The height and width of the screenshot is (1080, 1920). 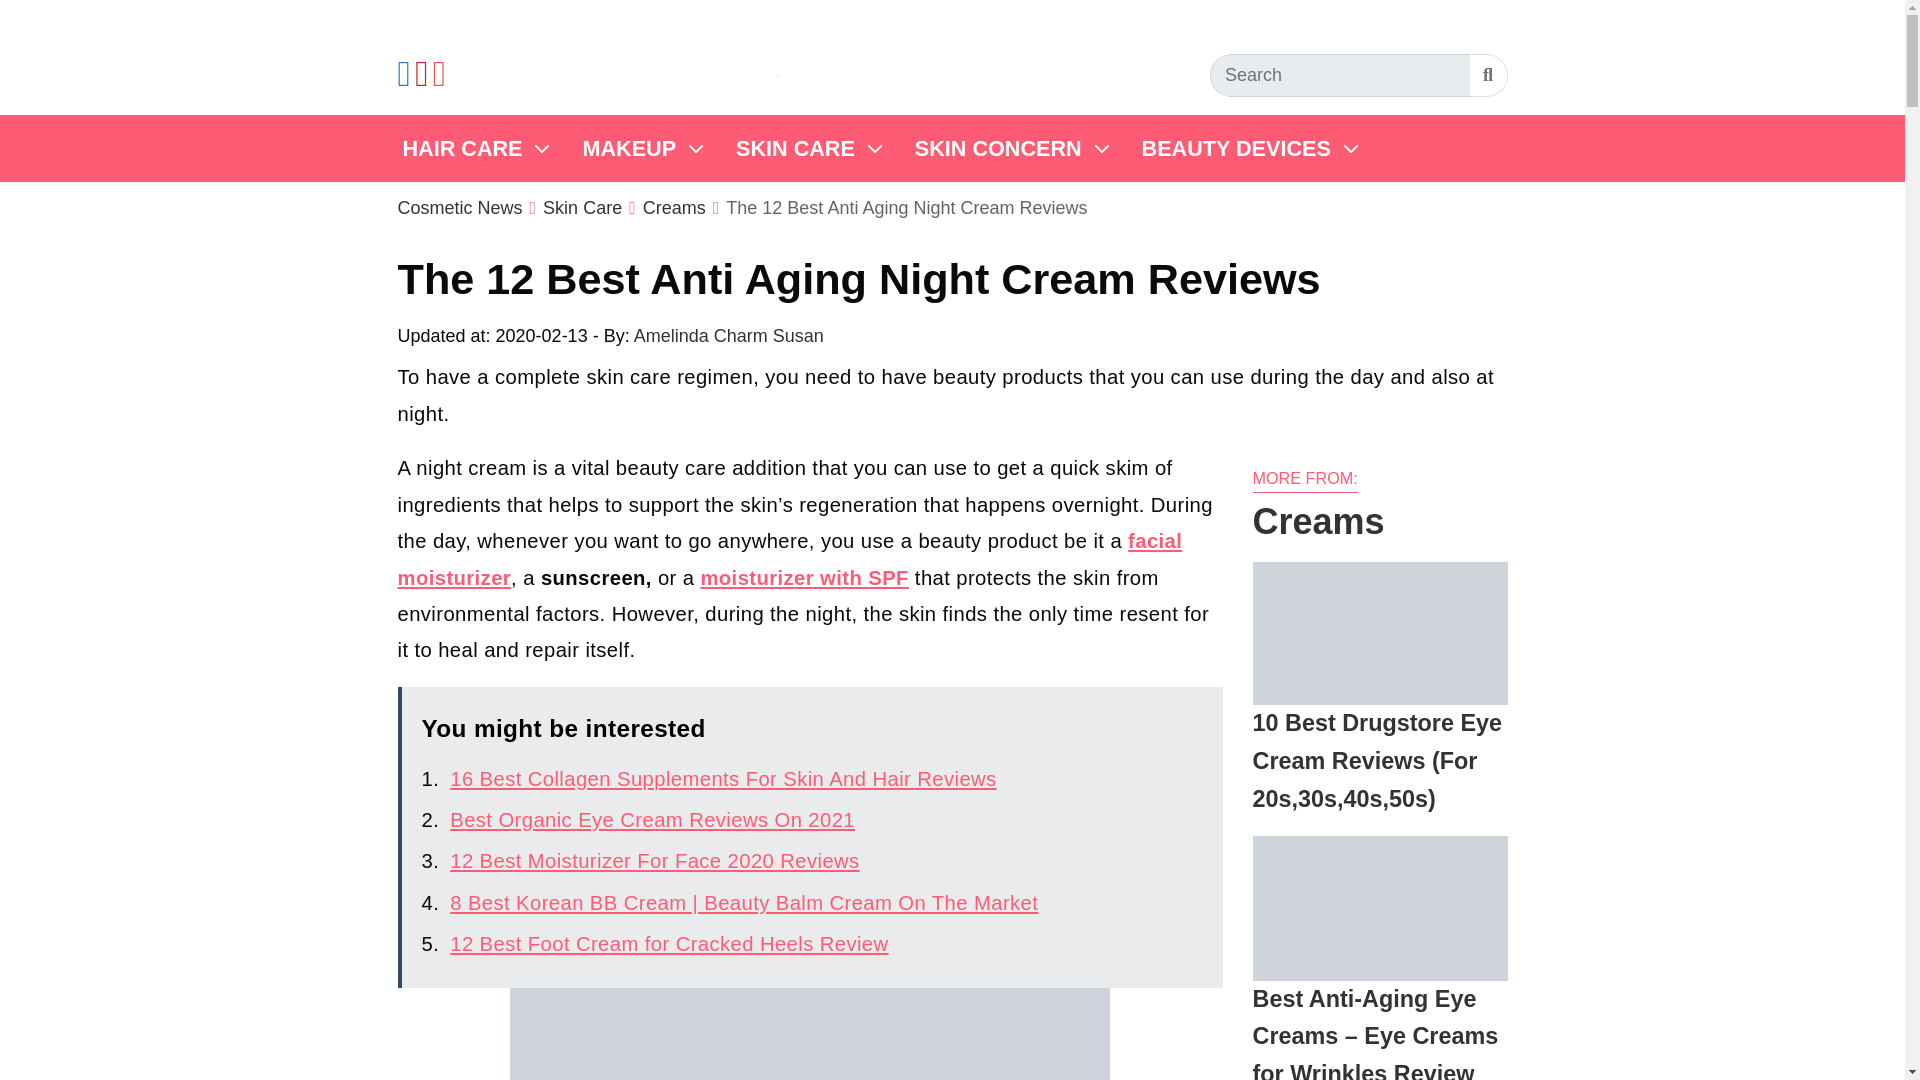 I want to click on BEAUTY DEVICES, so click(x=1246, y=148).